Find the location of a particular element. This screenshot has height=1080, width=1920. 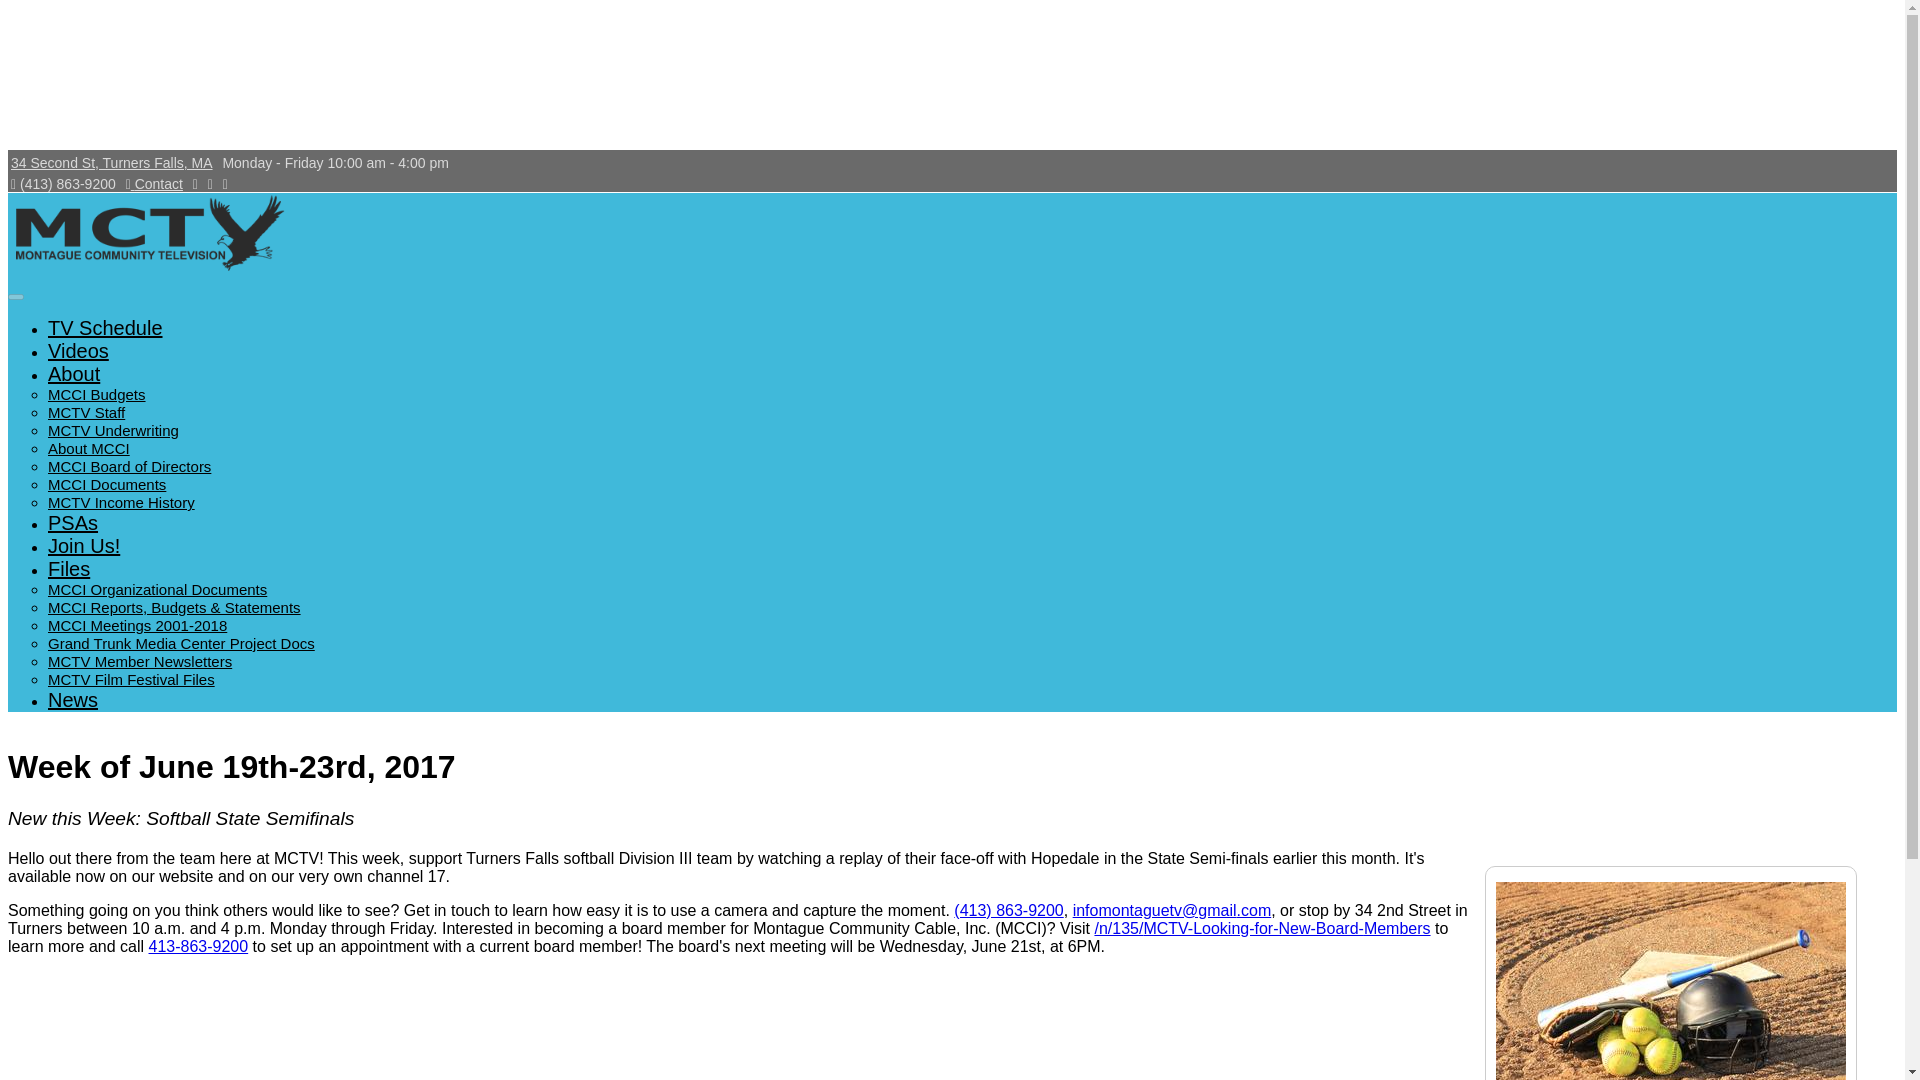

About MCCI is located at coordinates (89, 448).